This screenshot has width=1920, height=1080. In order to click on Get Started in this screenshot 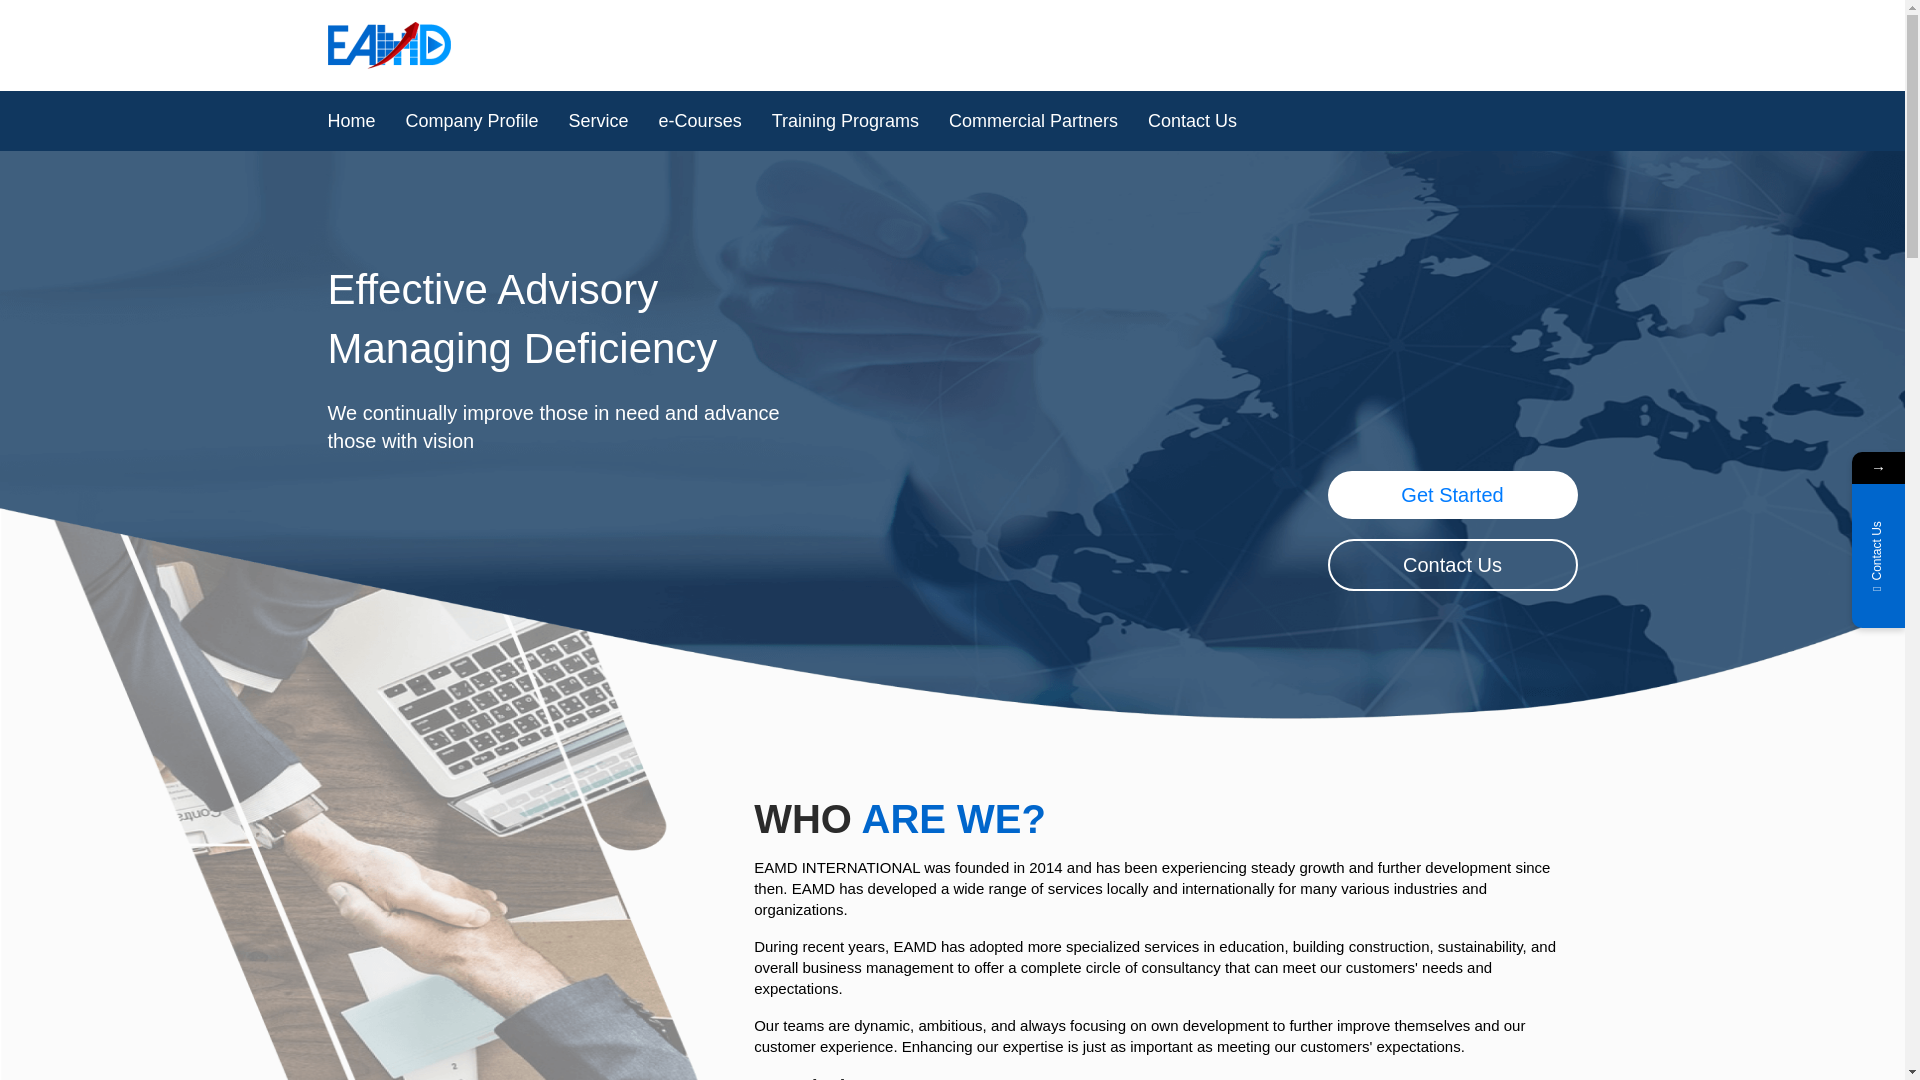, I will do `click(1453, 494)`.